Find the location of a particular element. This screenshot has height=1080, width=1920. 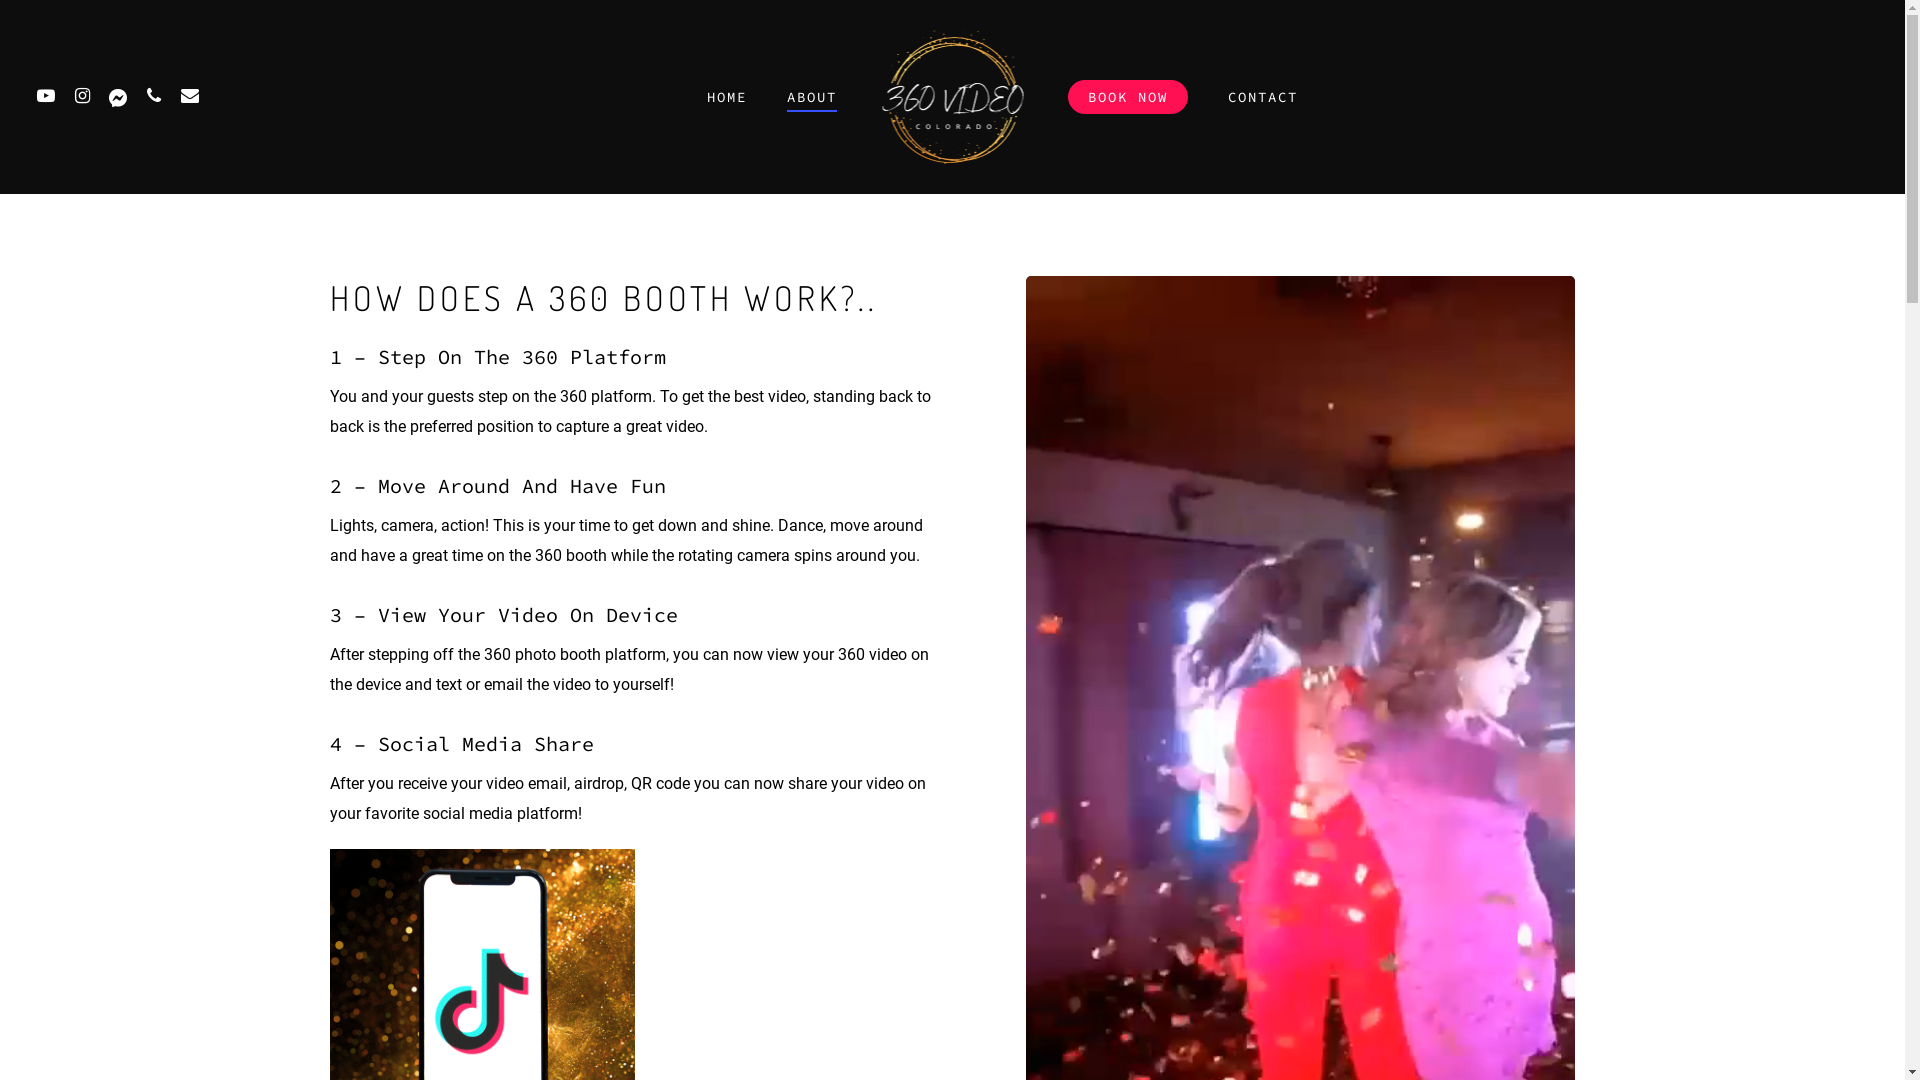

messenger is located at coordinates (987, 836).